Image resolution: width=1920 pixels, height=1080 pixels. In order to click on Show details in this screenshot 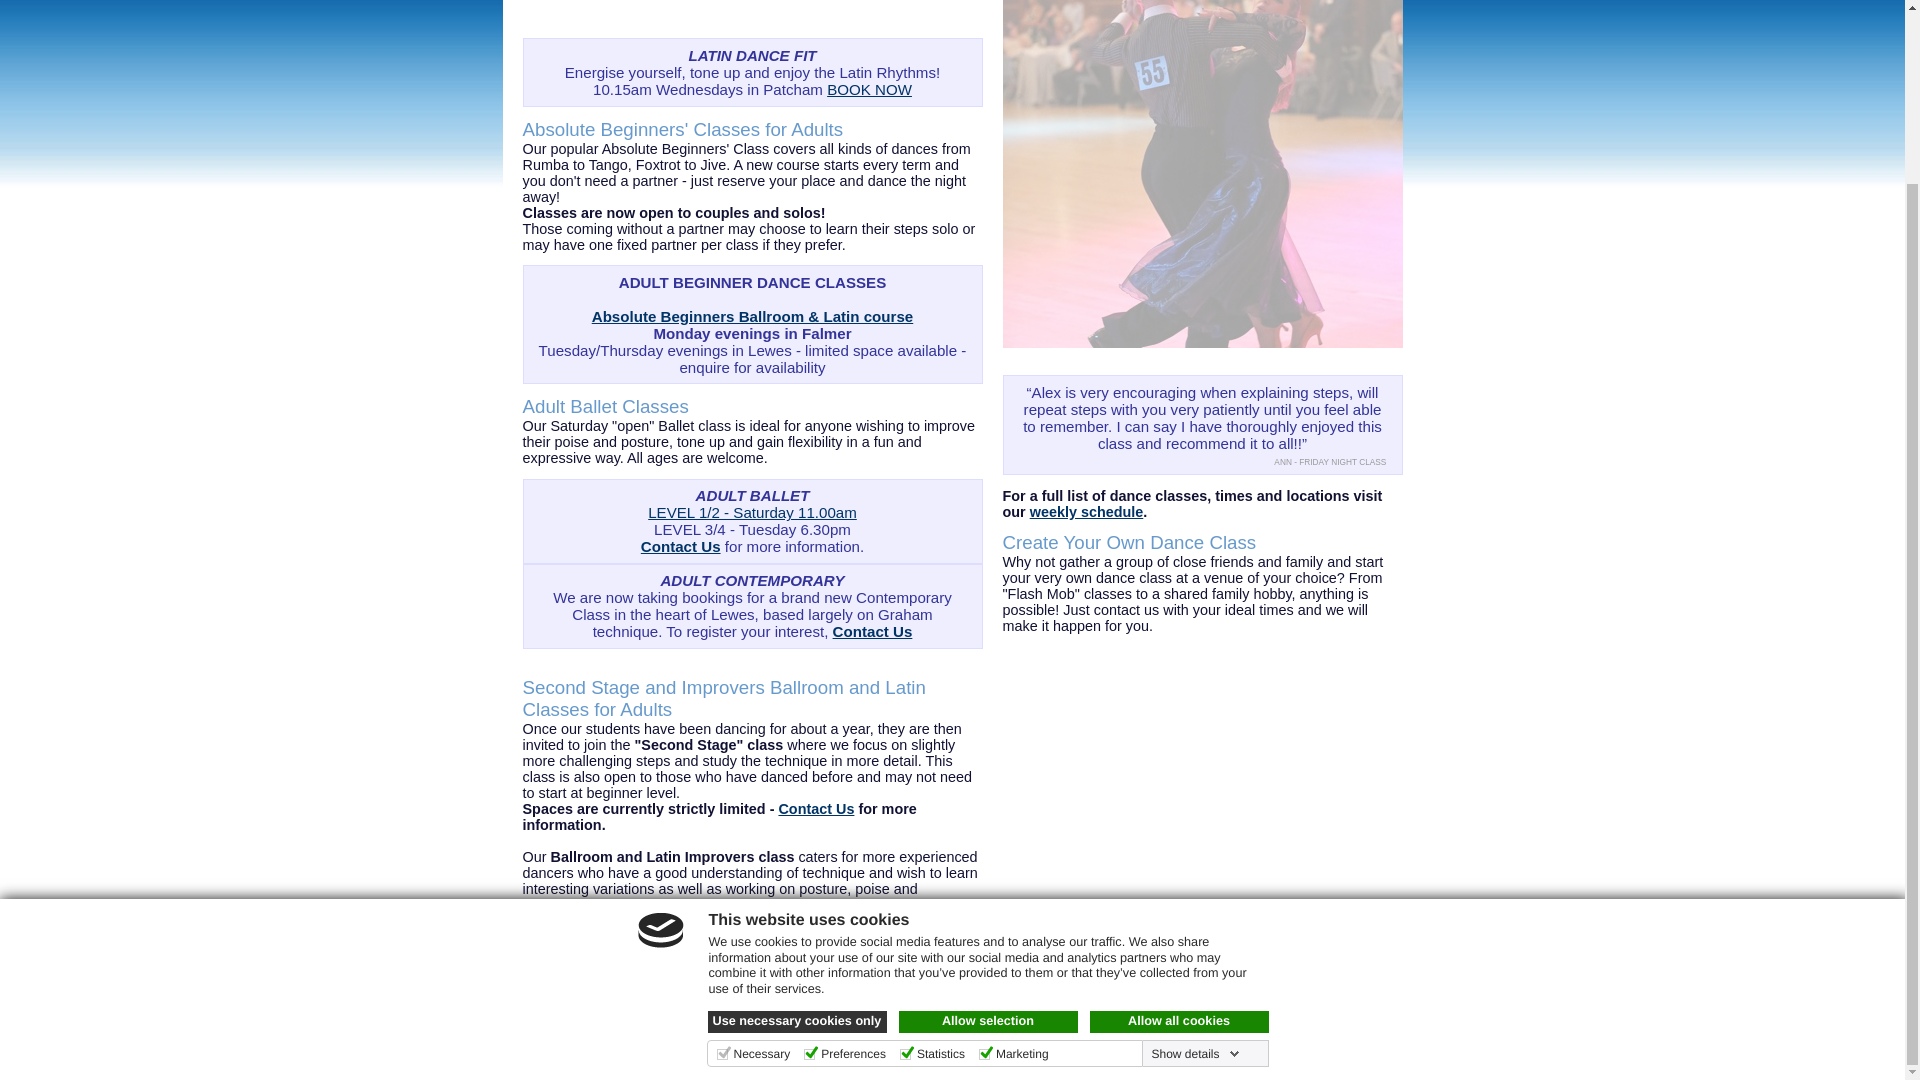, I will do `click(1194, 847)`.